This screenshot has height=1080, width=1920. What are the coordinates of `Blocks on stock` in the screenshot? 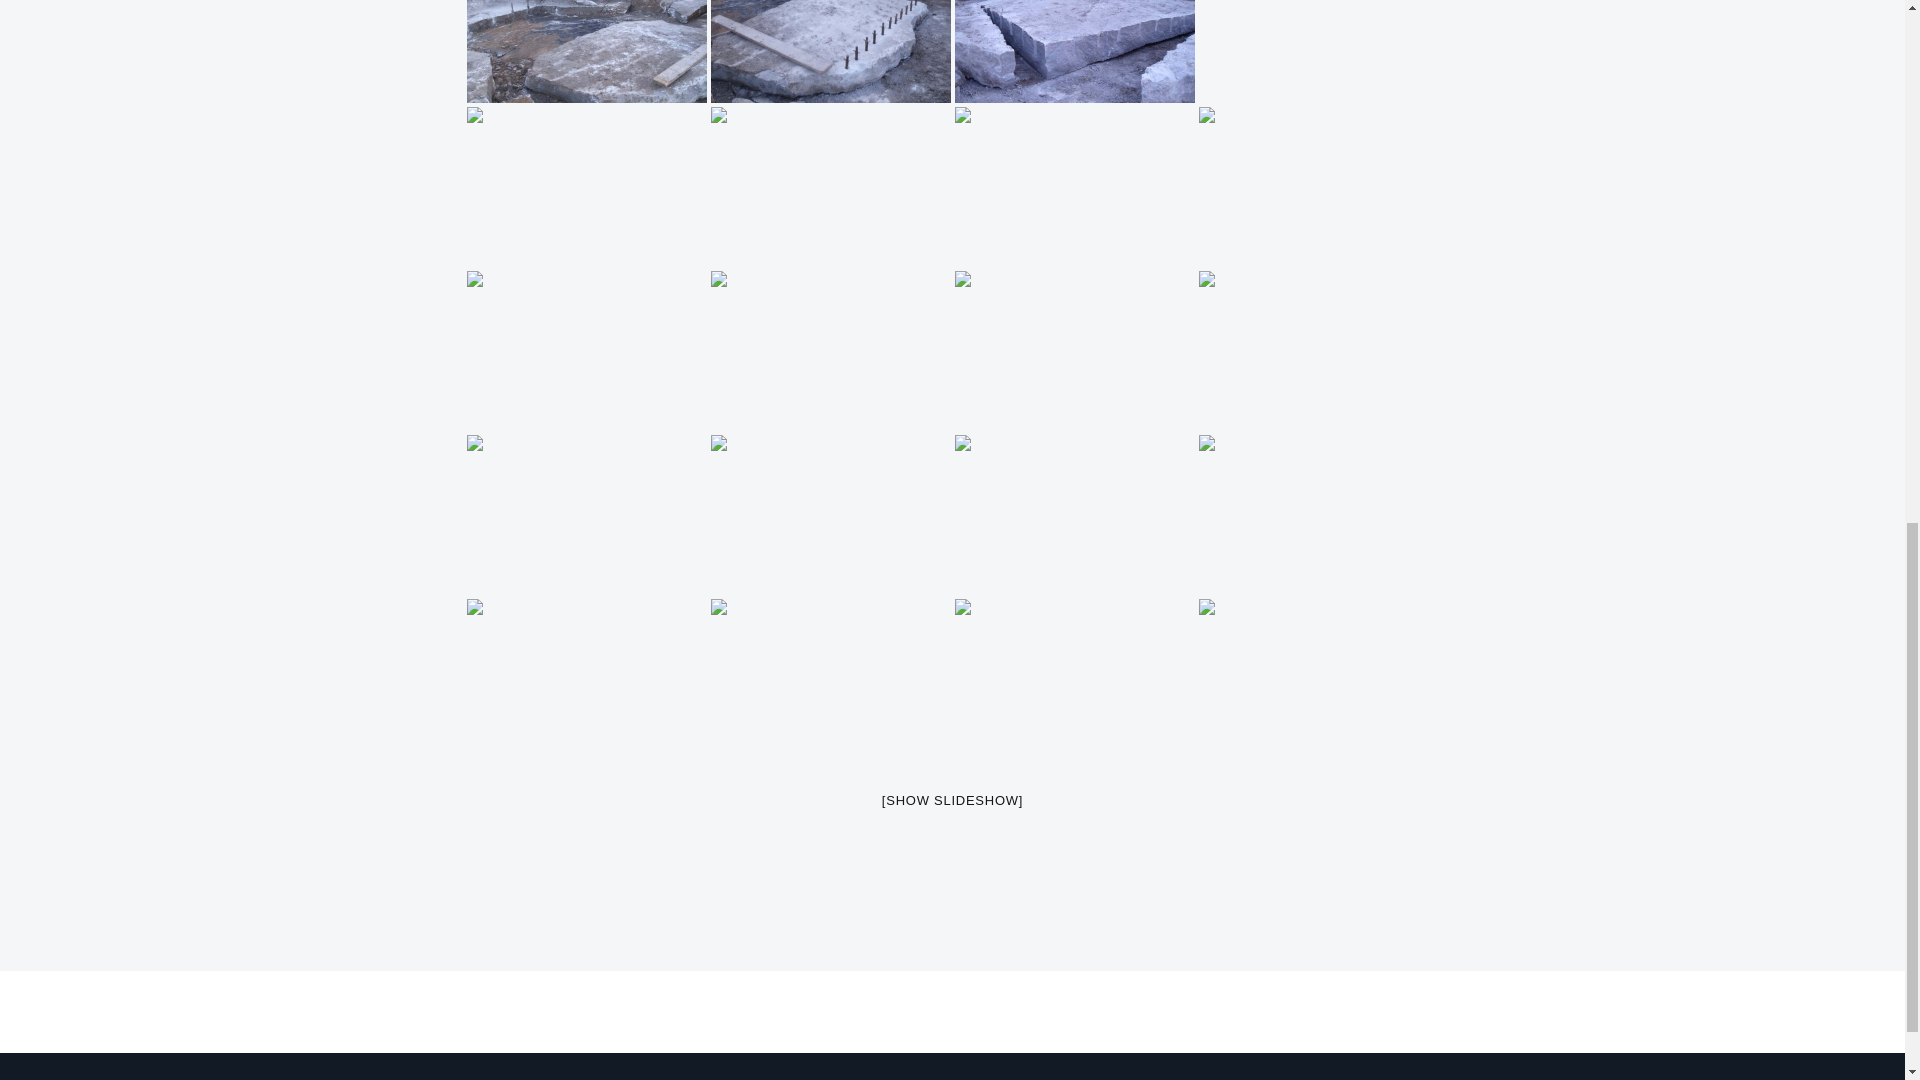 It's located at (1318, 51).